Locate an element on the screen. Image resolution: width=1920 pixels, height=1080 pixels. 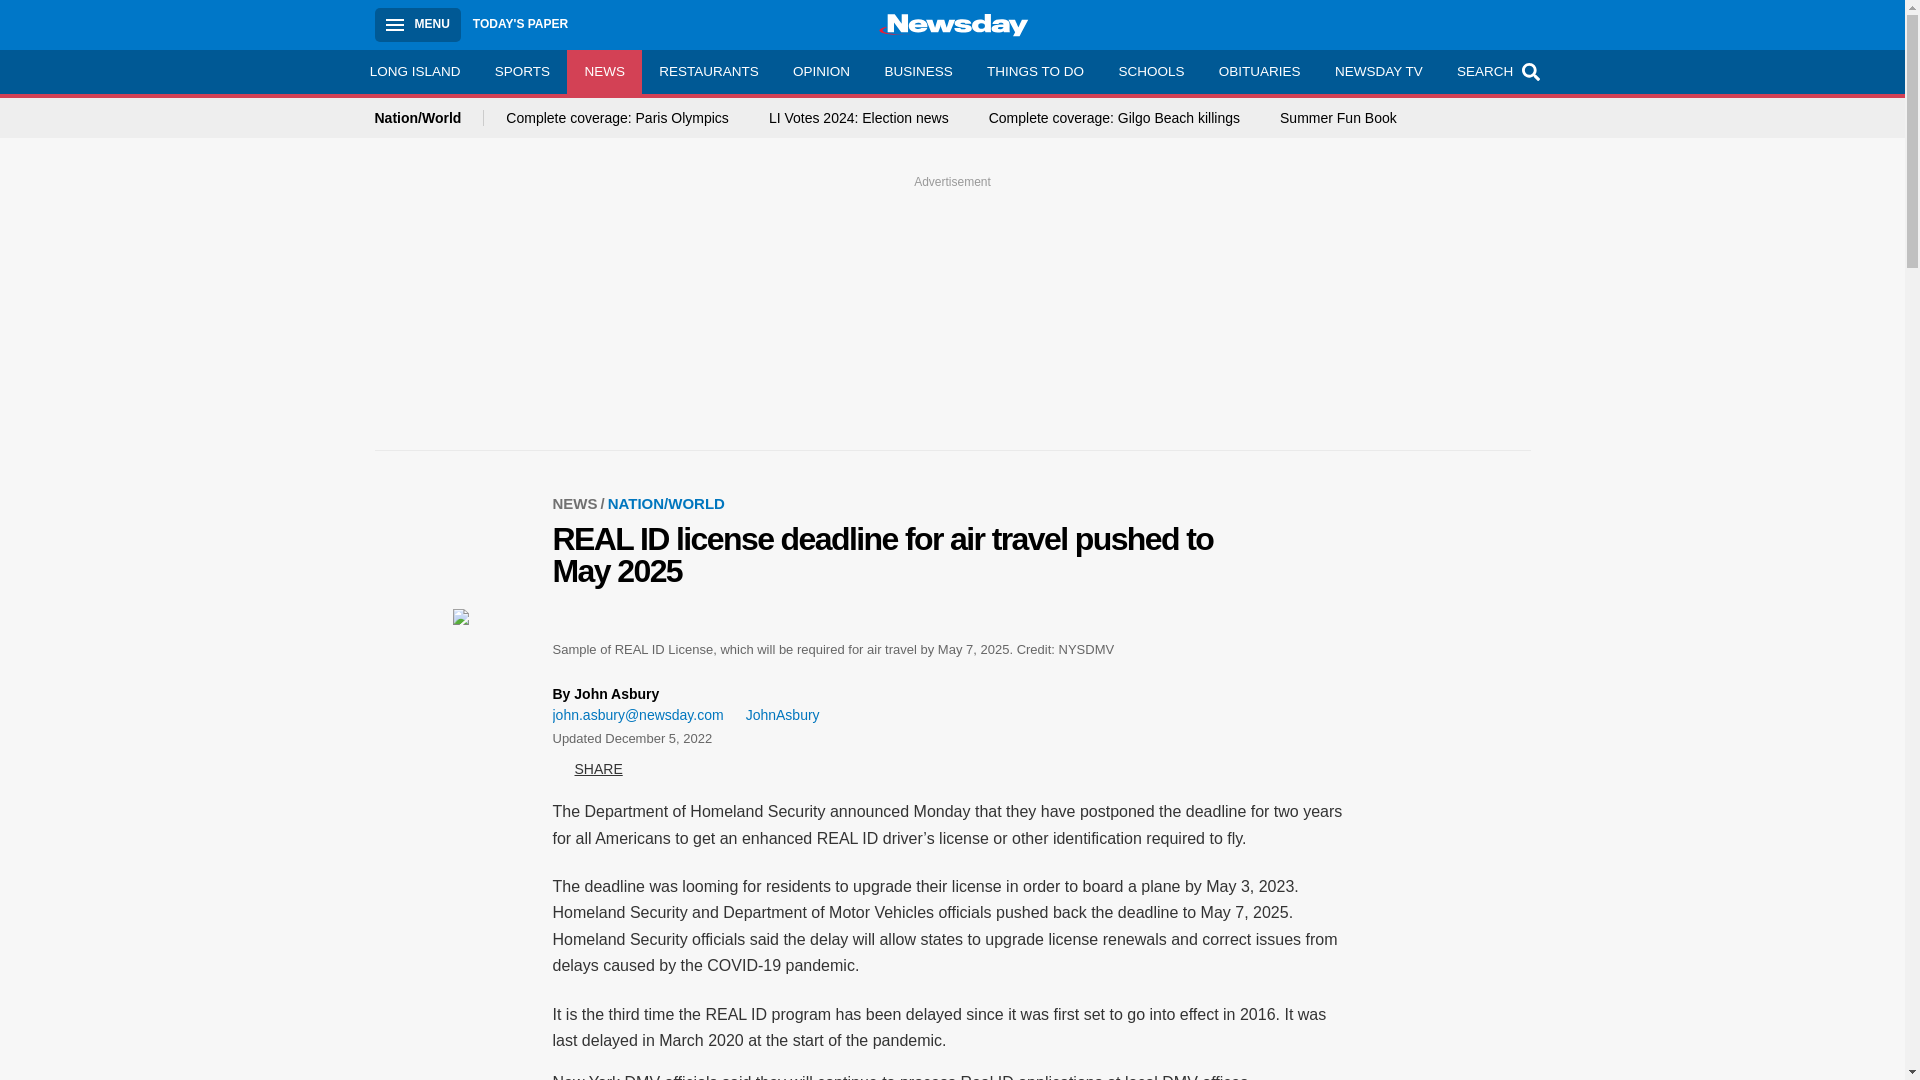
SEARCH is located at coordinates (1496, 71).